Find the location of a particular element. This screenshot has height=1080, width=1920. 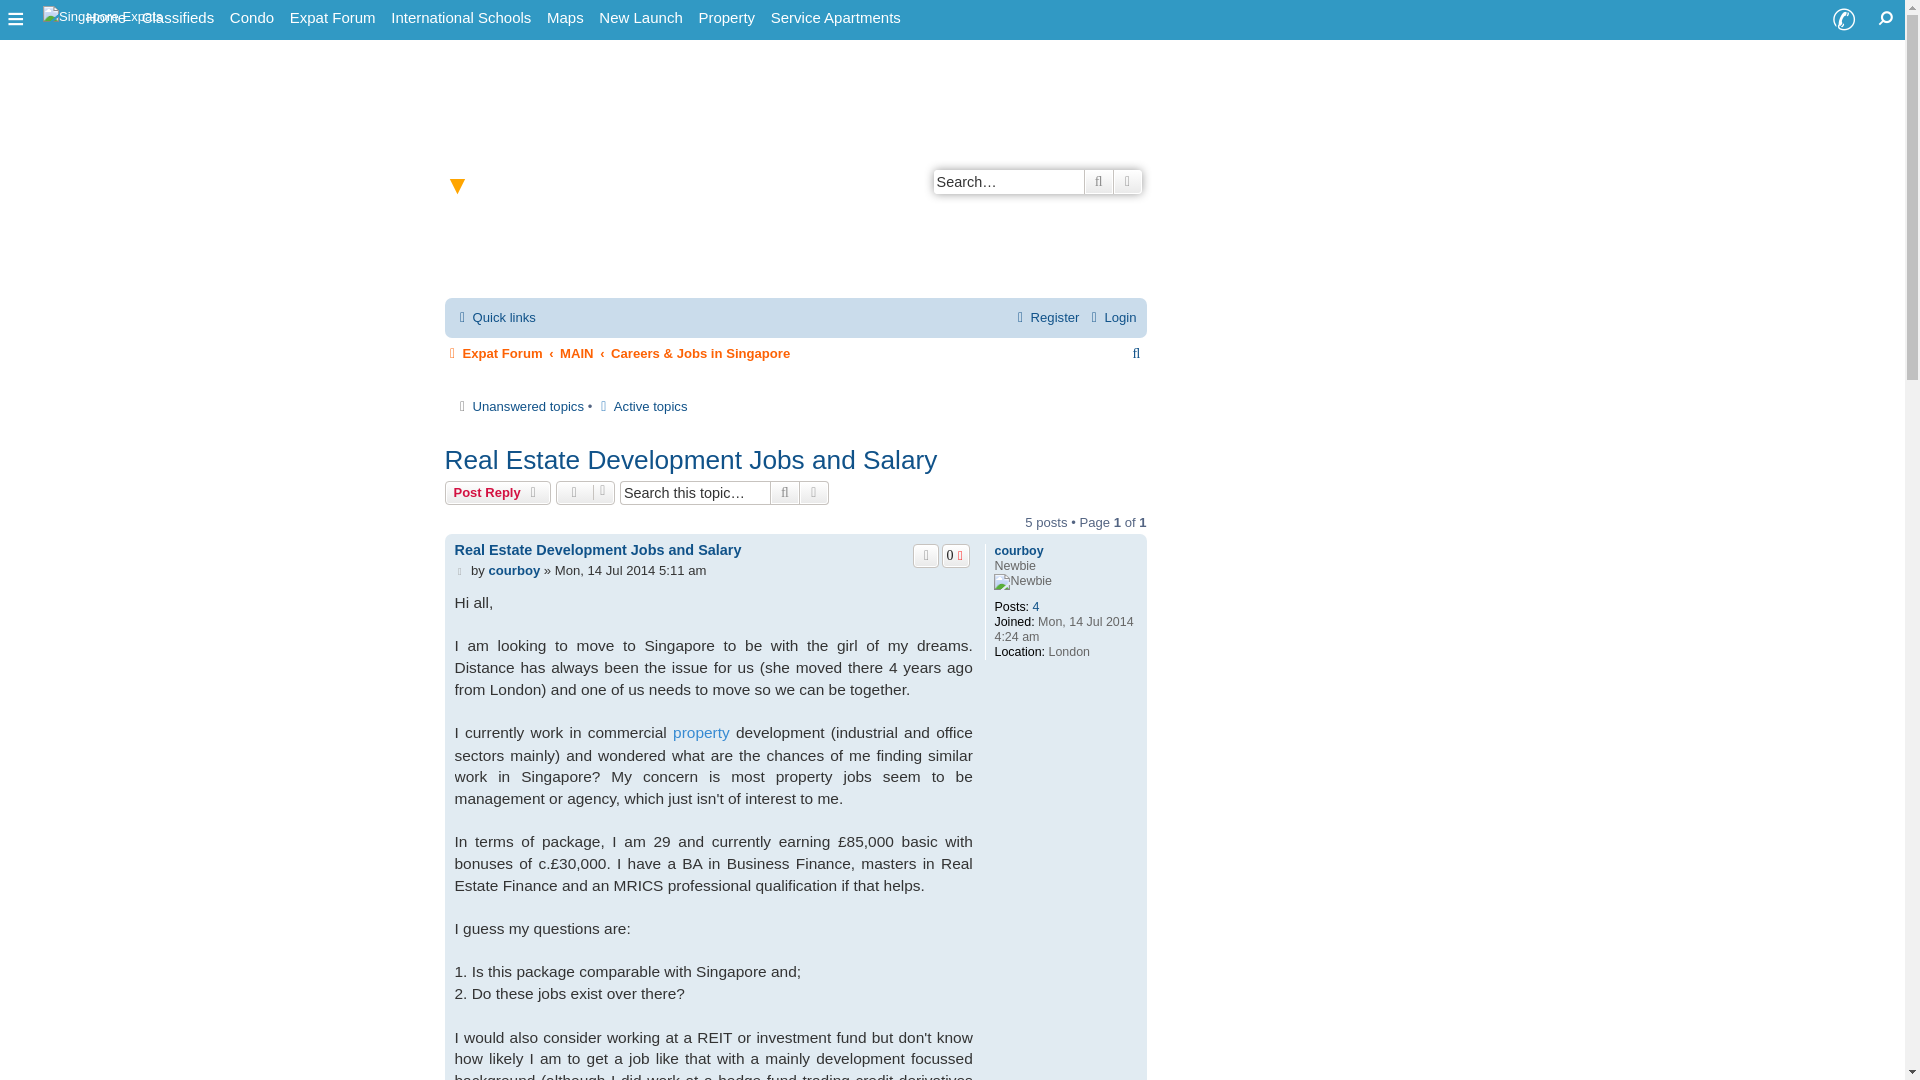

New Launch is located at coordinates (640, 18).